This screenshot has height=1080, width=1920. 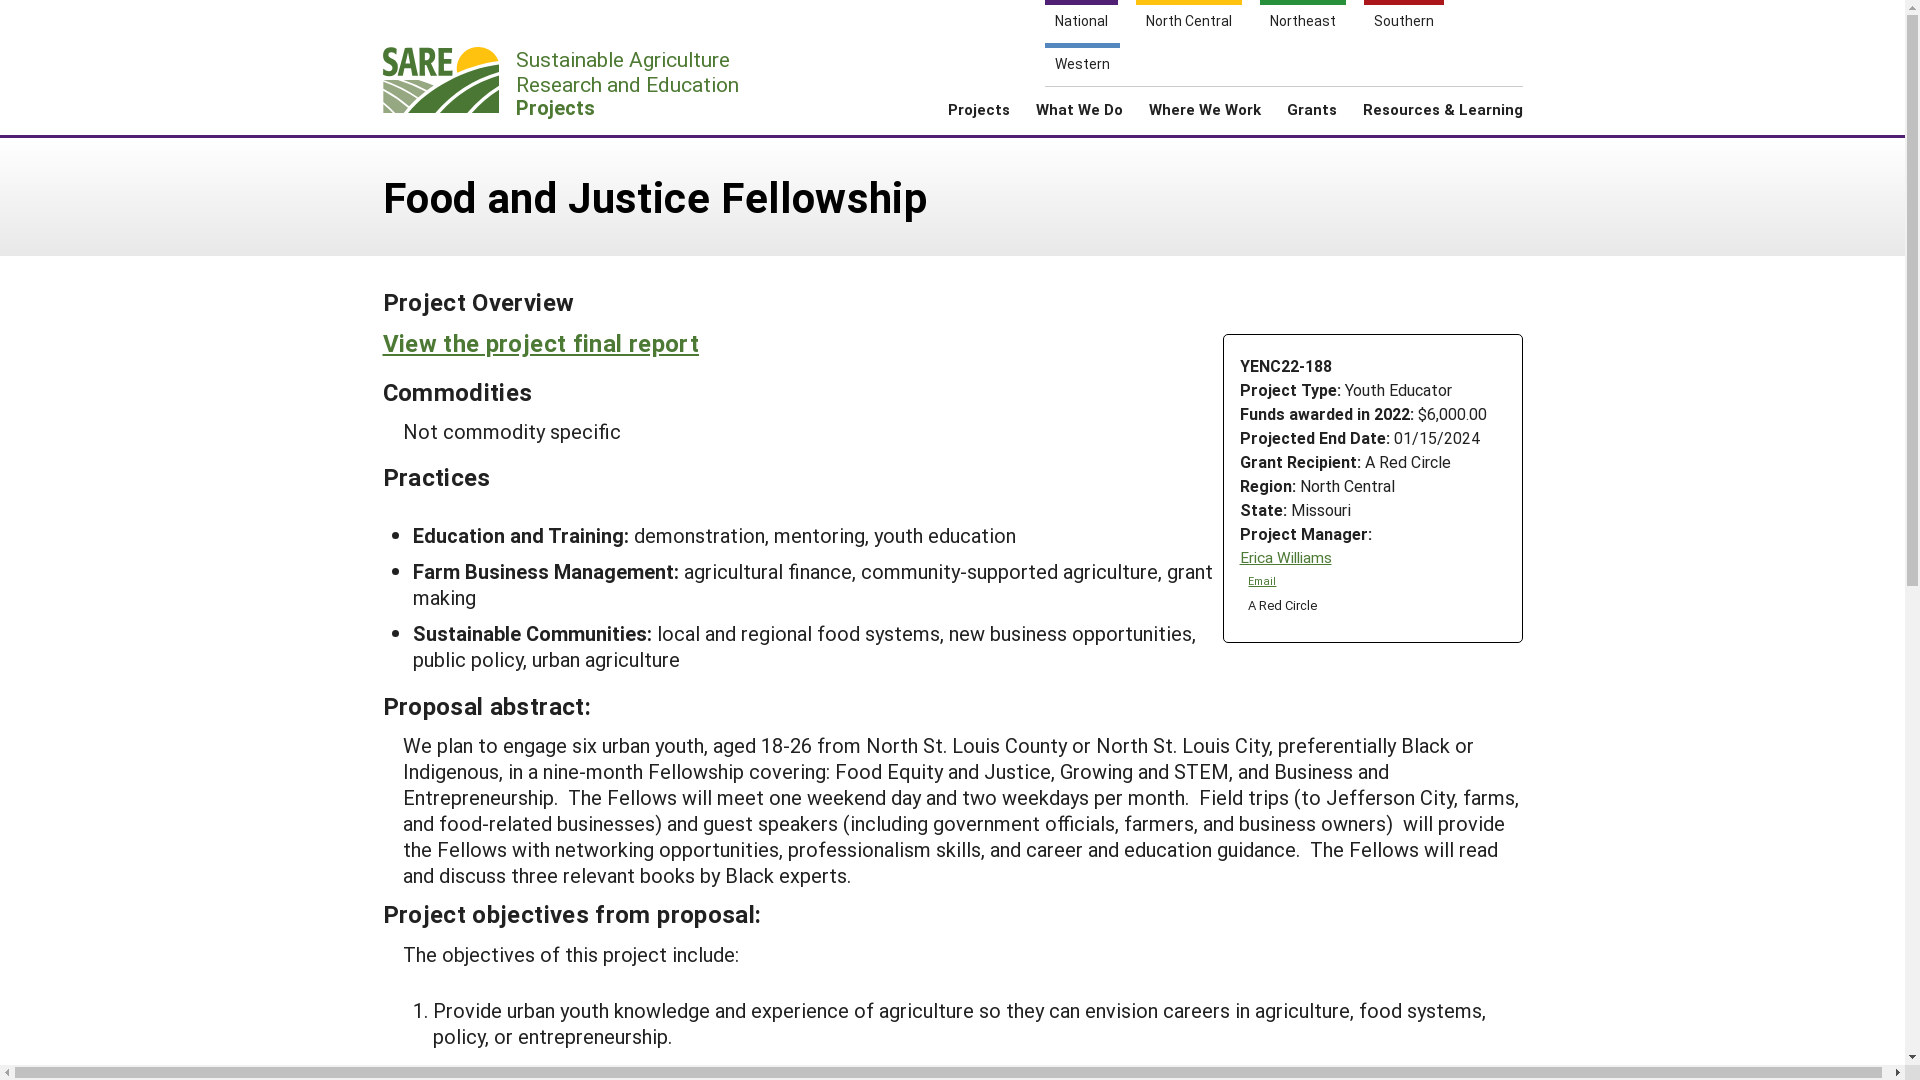 I want to click on About SARE, so click(x=567, y=82).